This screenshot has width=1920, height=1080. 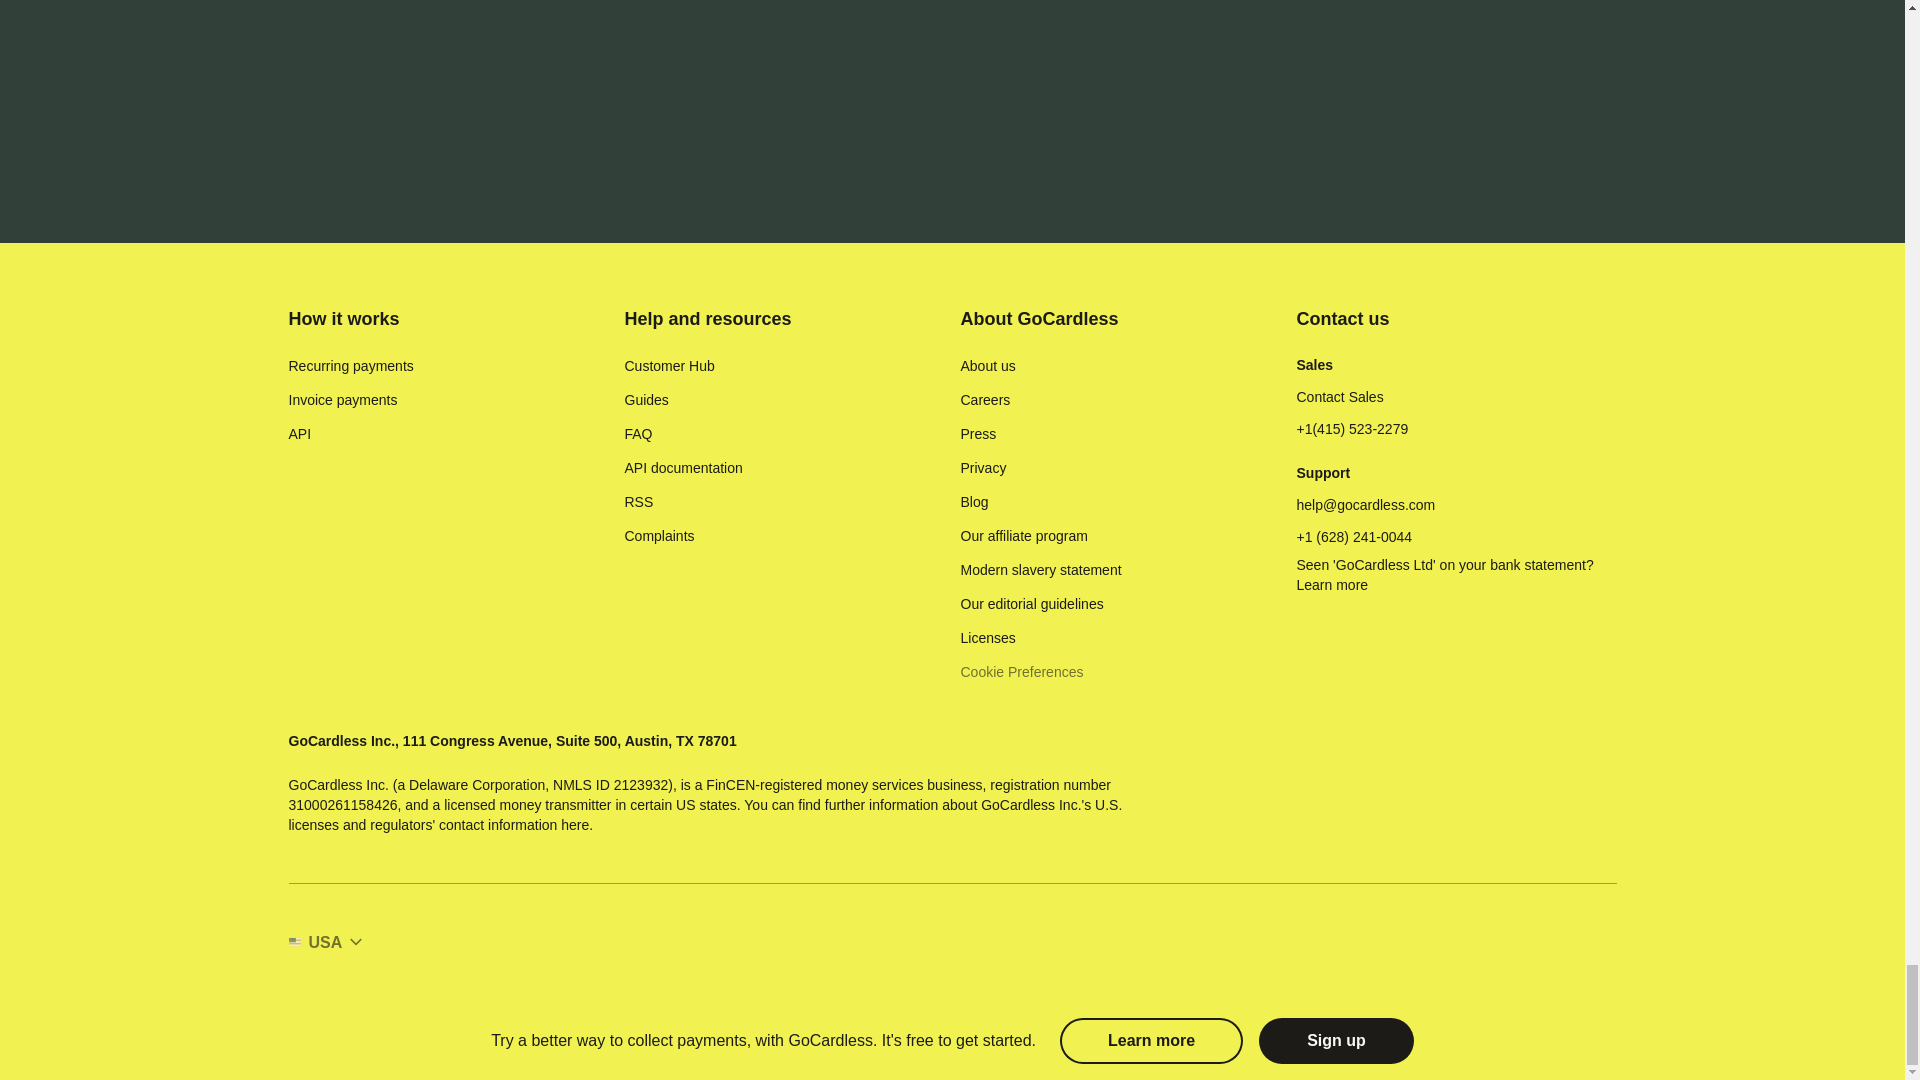 I want to click on Press, so click(x=978, y=434).